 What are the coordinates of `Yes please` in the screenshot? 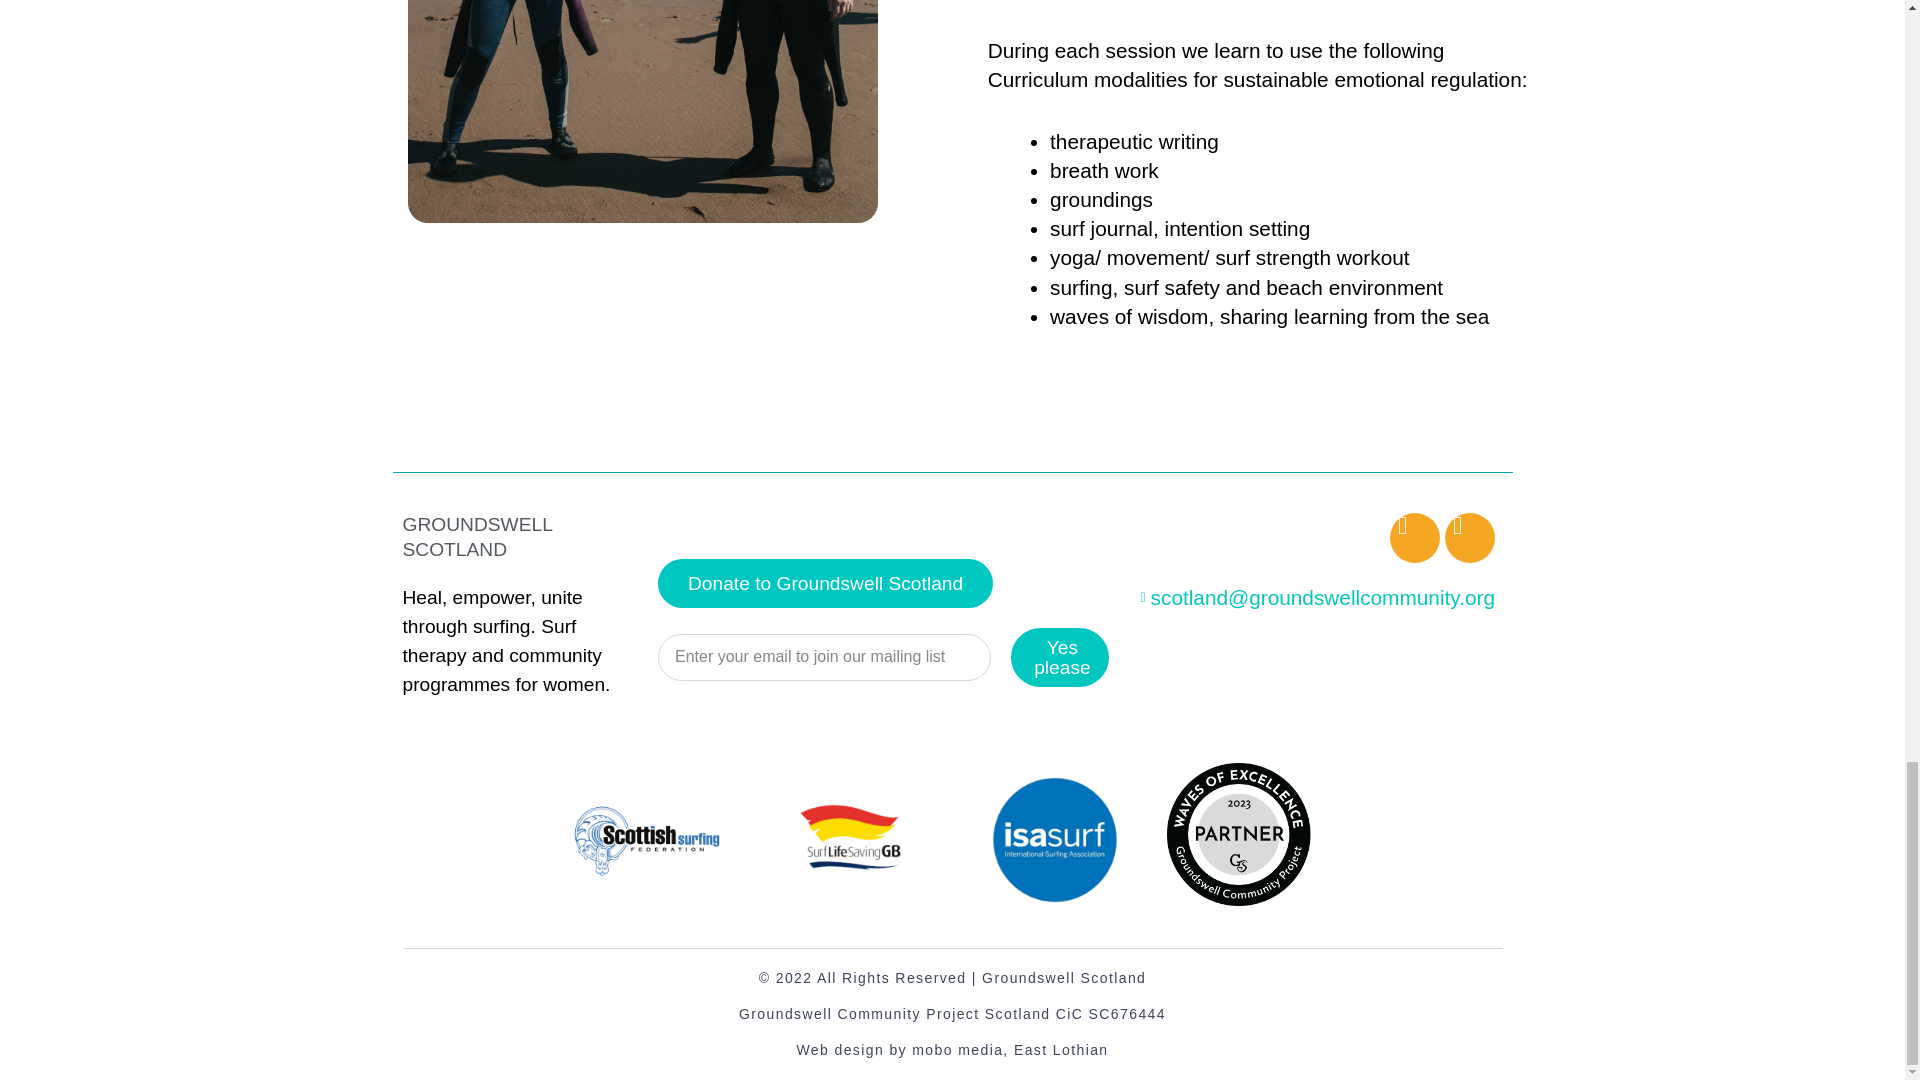 It's located at (1060, 656).